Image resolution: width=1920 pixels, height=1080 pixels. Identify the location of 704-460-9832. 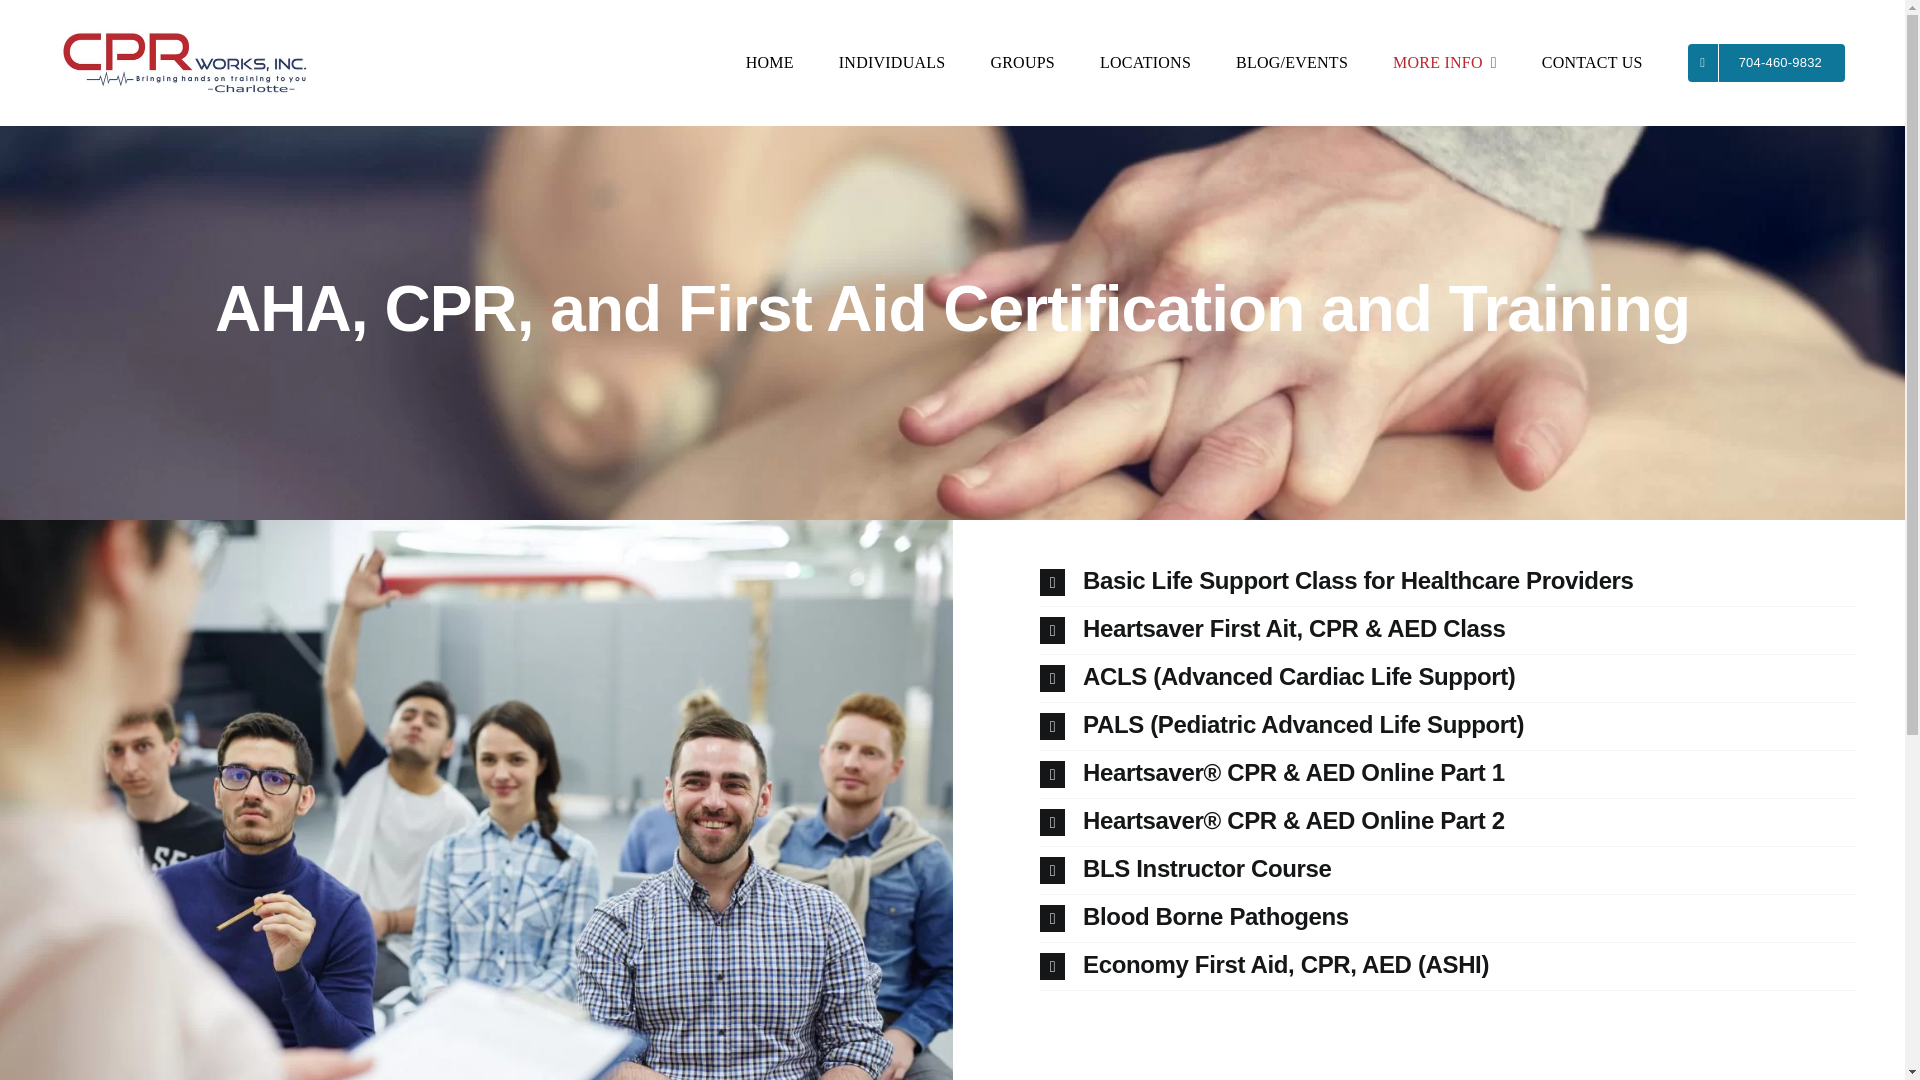
(1766, 63).